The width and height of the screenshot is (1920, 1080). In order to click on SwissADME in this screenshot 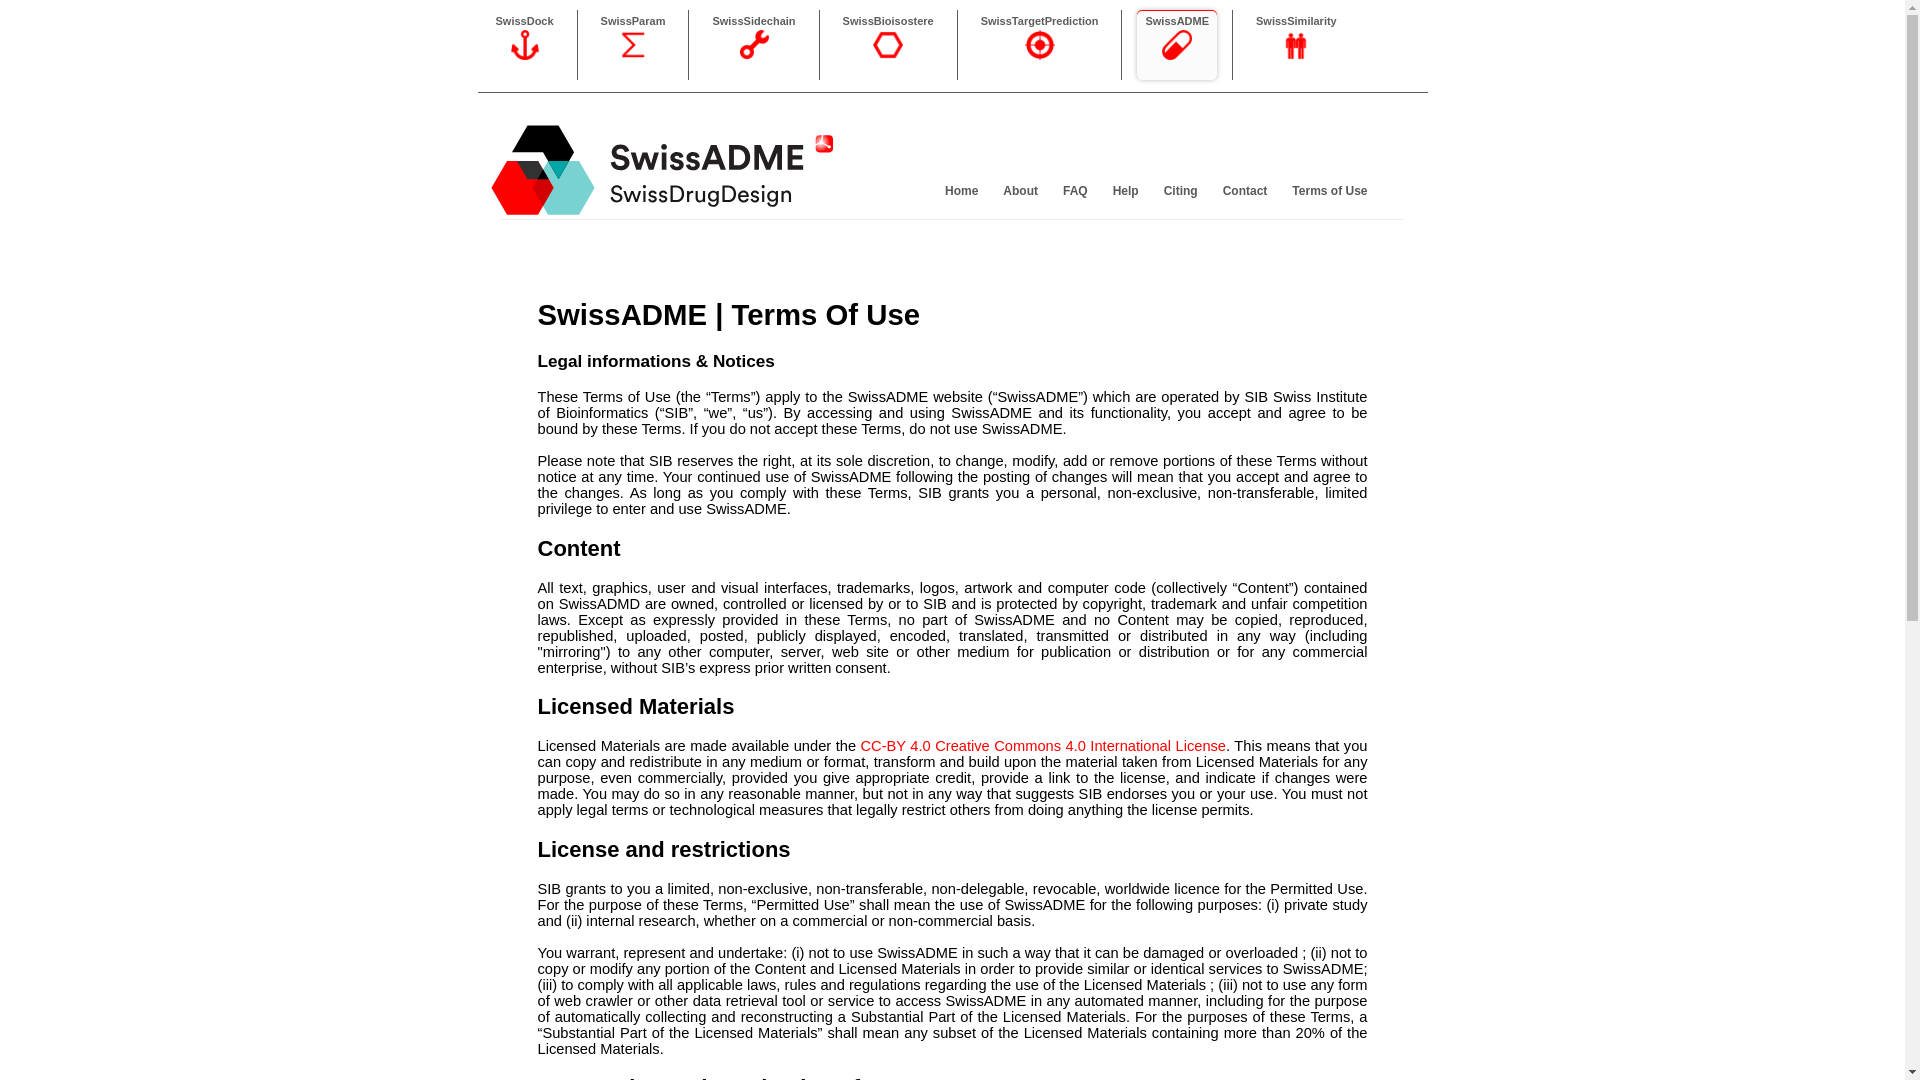, I will do `click(1176, 21)`.